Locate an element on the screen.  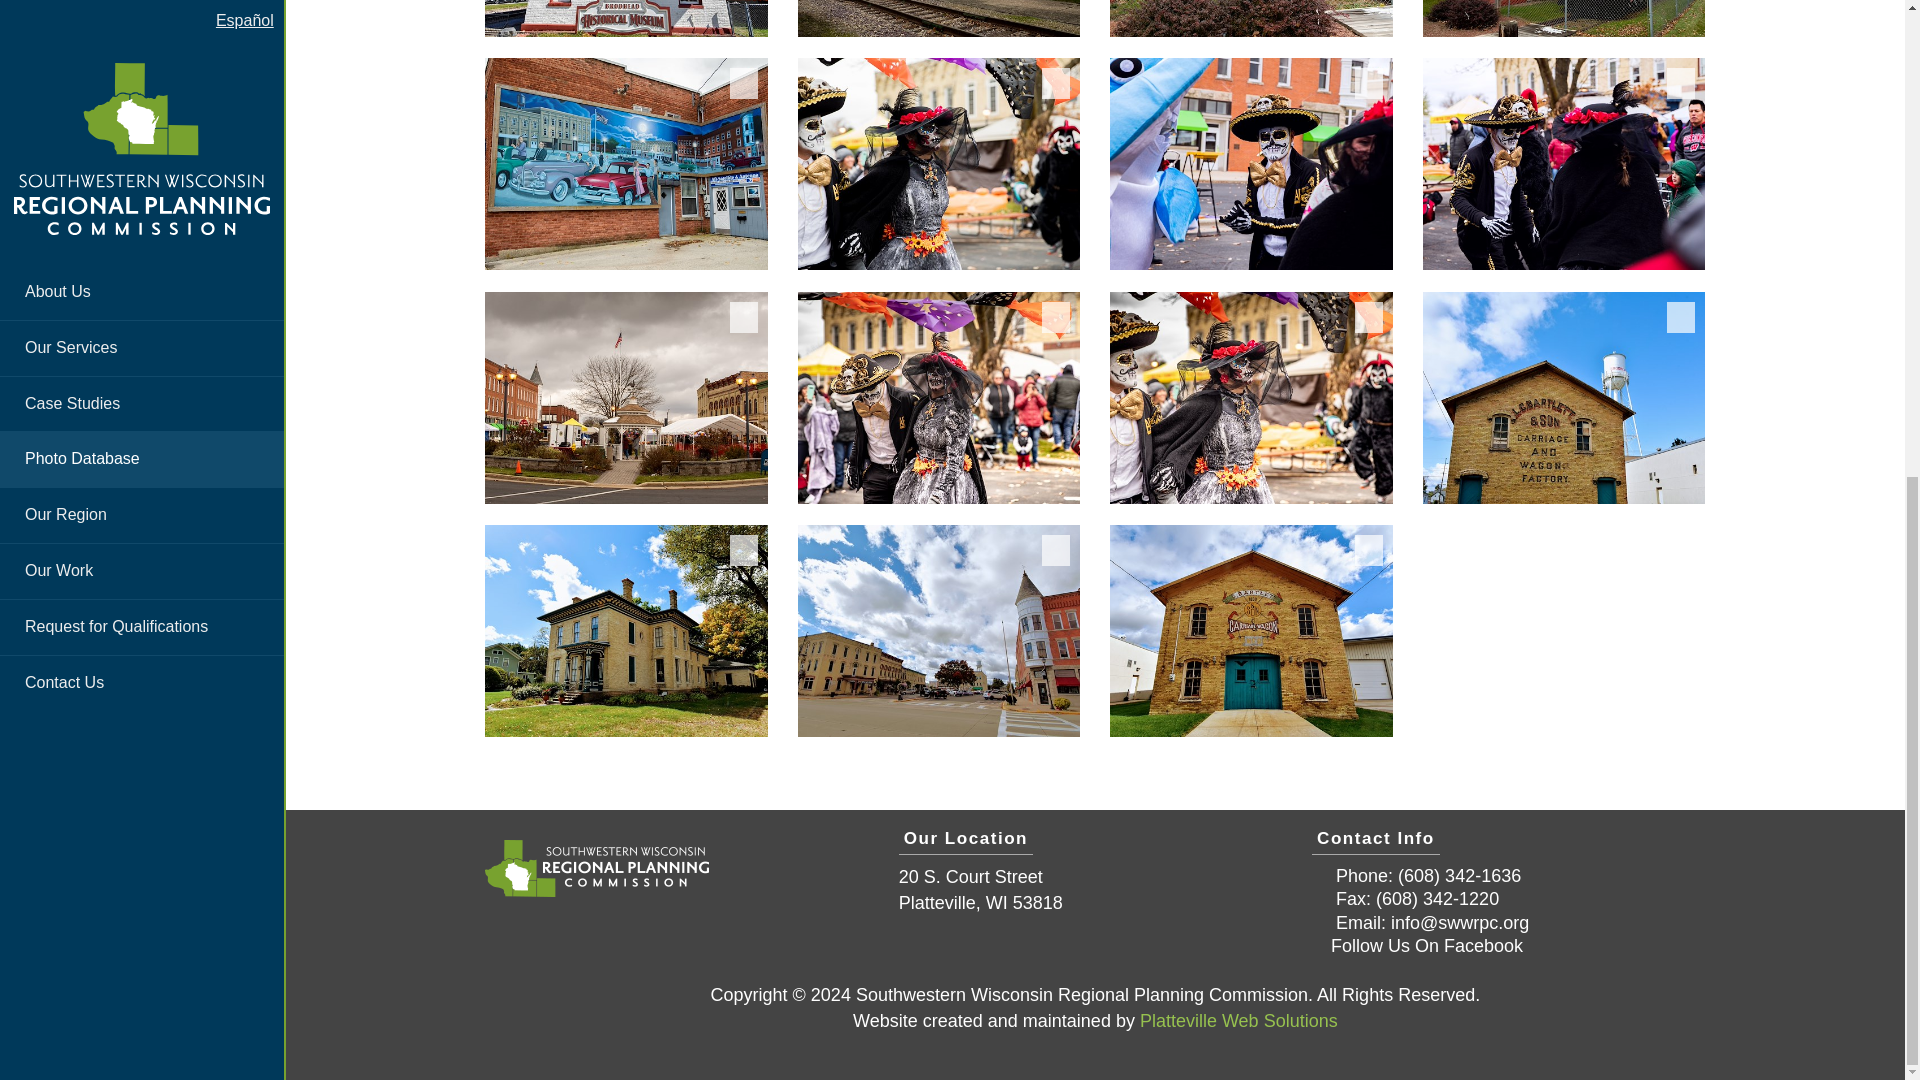
Zoom In is located at coordinates (626, 164).